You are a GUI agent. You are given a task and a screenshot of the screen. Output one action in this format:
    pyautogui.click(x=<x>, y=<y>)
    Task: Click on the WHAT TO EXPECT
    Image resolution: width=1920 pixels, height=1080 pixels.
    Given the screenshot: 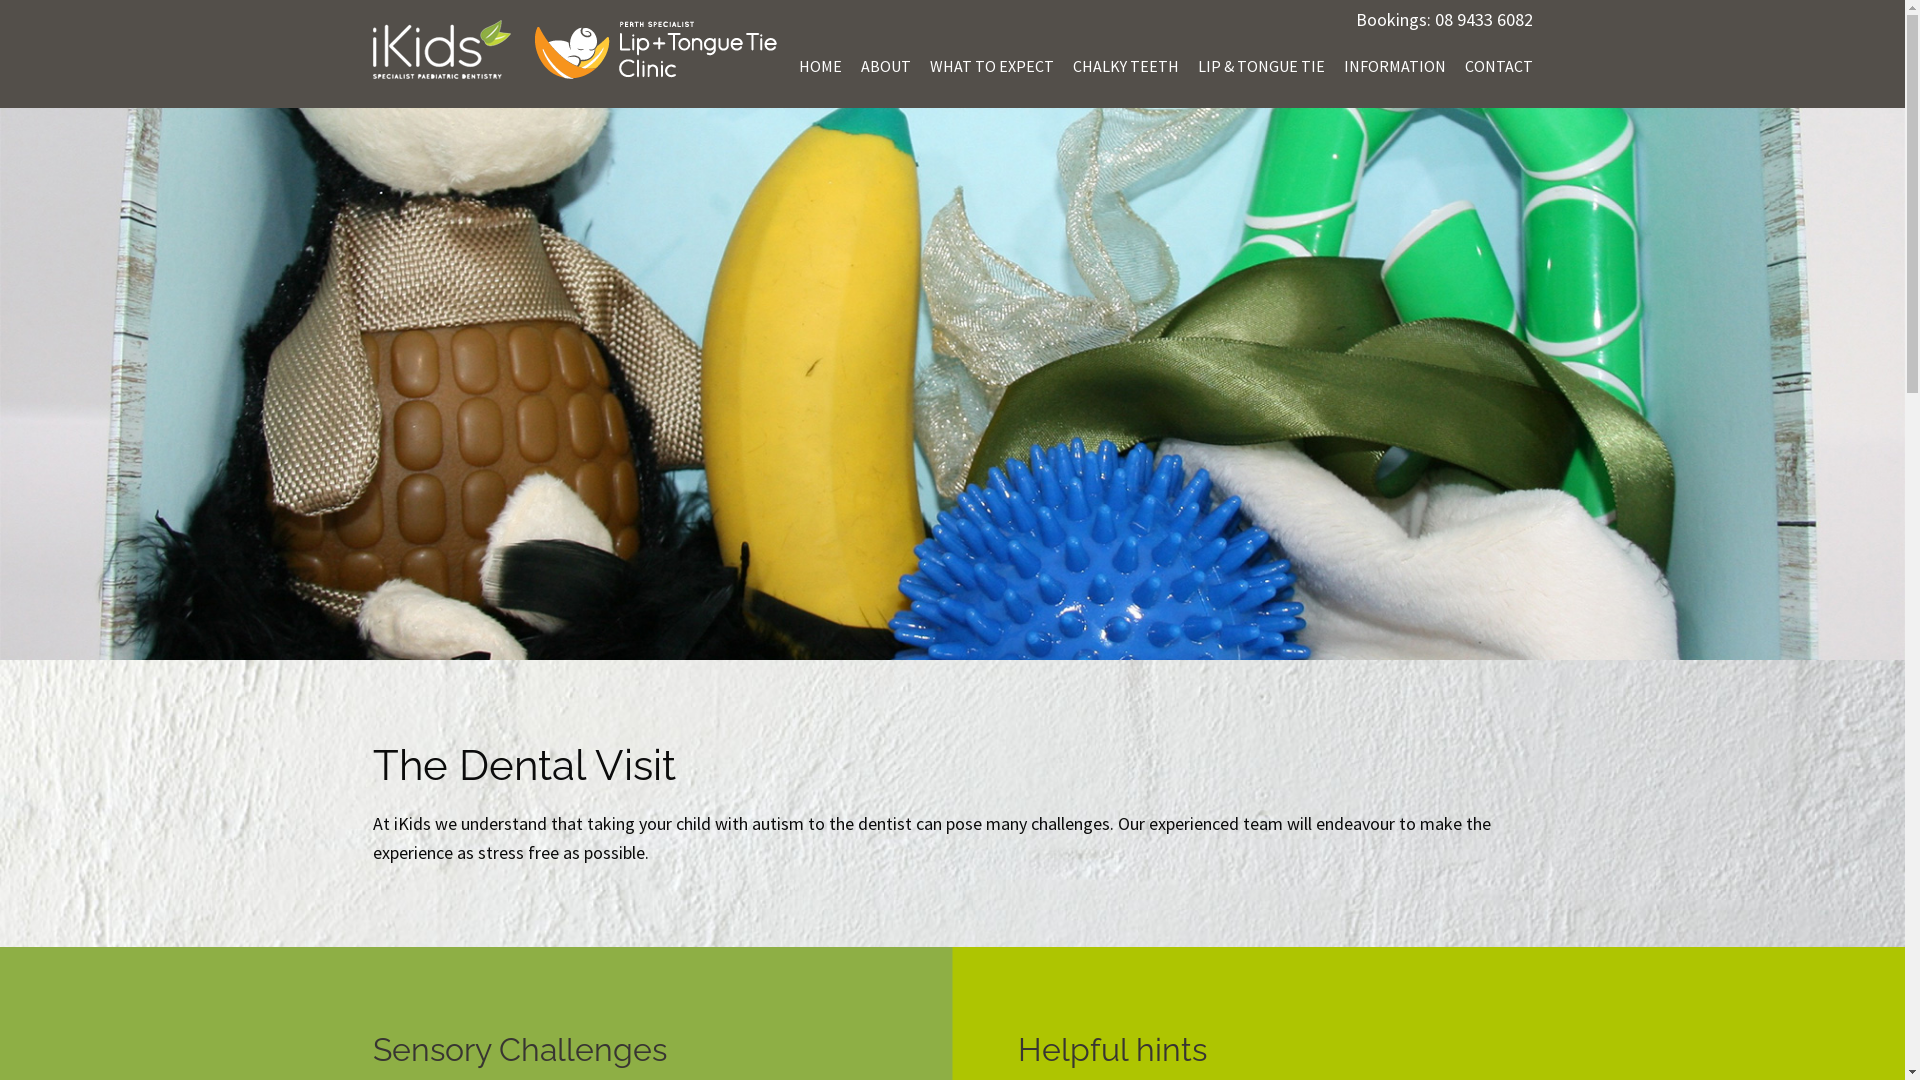 What is the action you would take?
    pyautogui.click(x=992, y=66)
    